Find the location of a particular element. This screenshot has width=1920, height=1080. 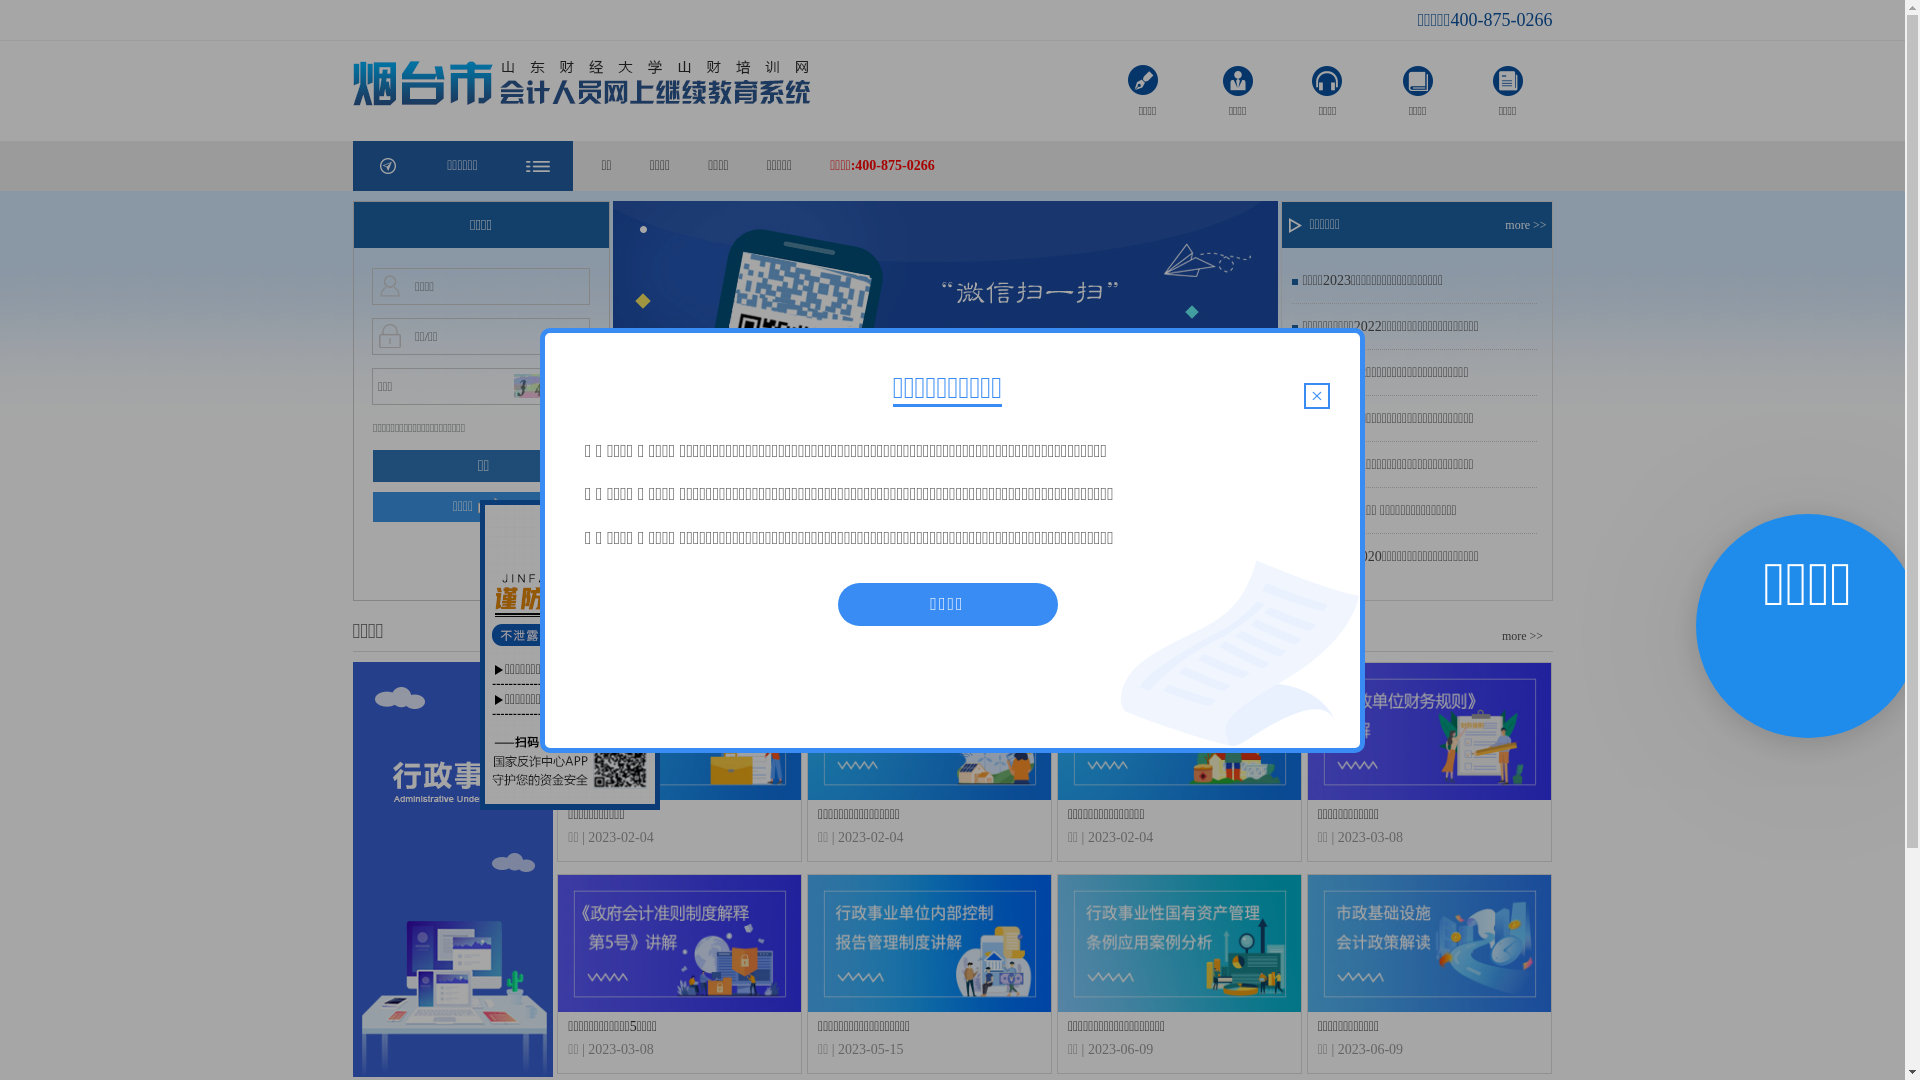

1 is located at coordinates (923, 578).